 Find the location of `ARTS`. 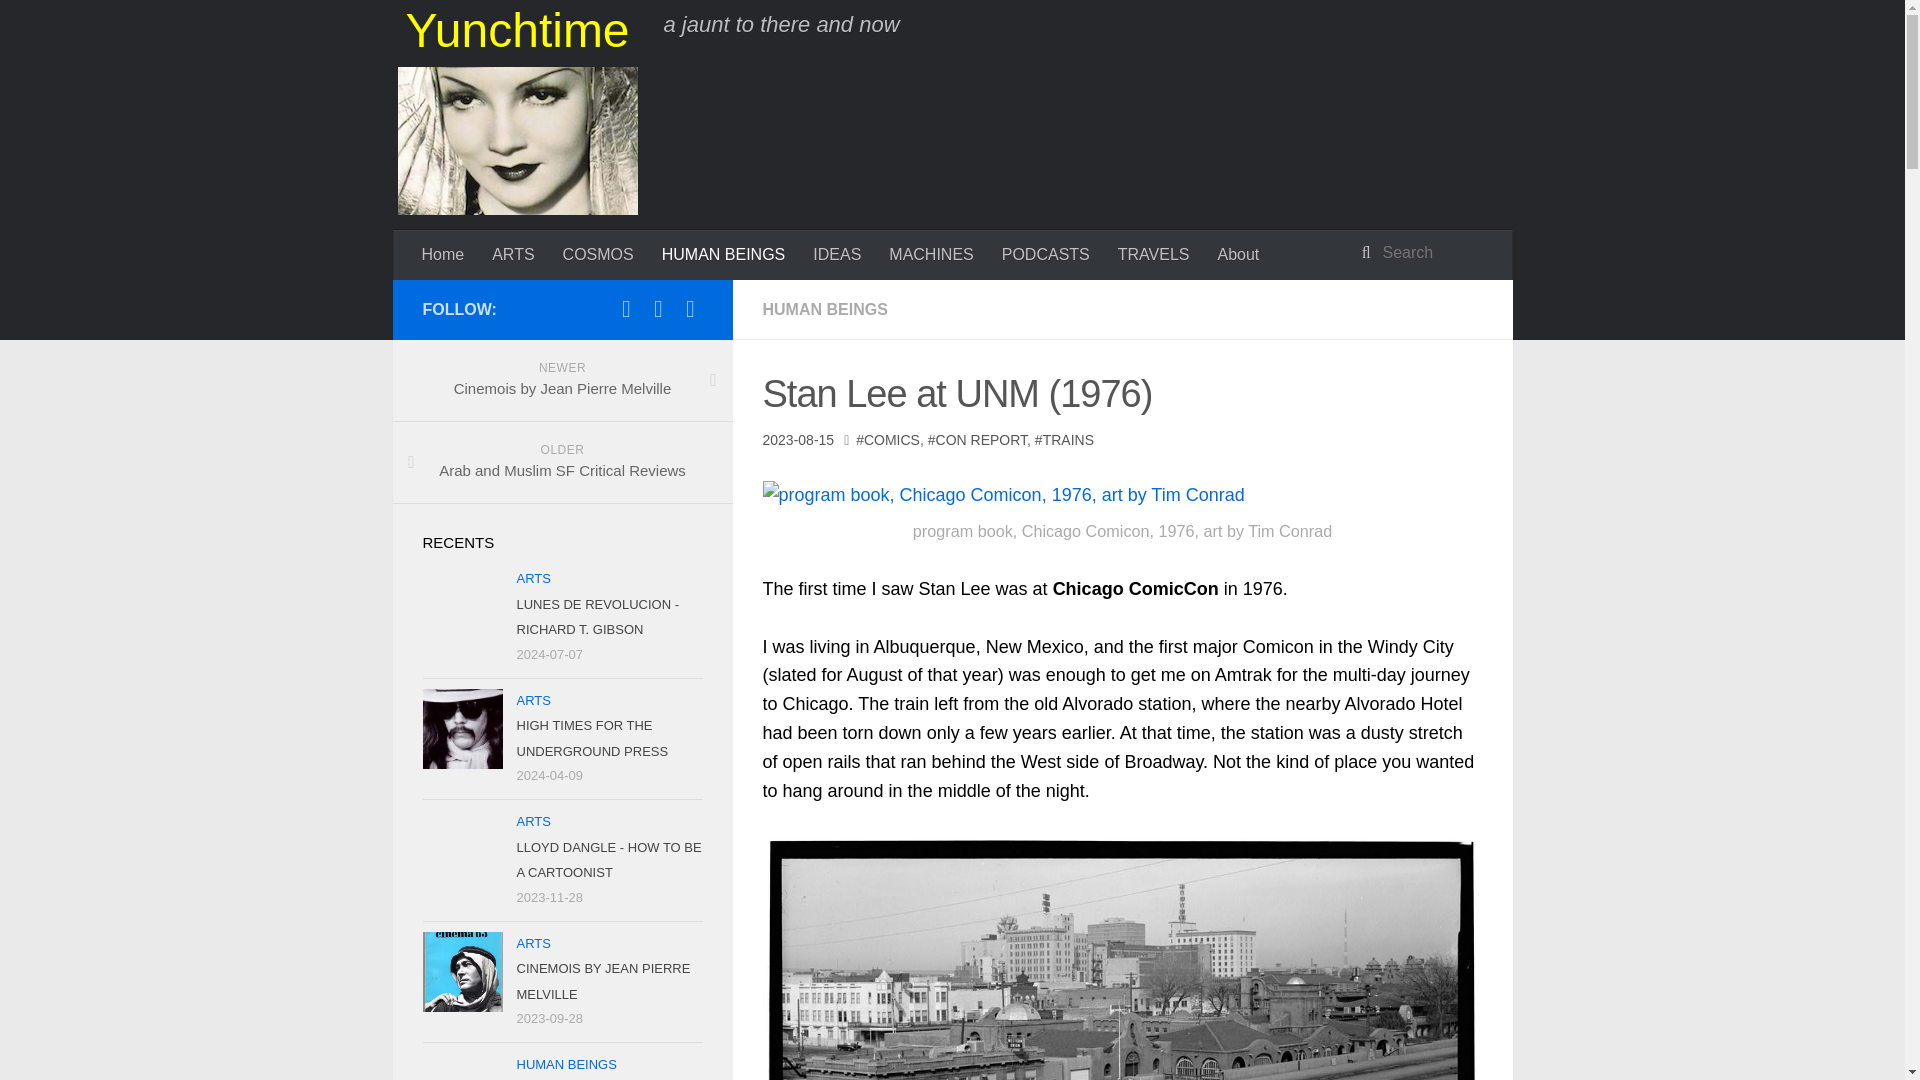

ARTS is located at coordinates (1064, 440).